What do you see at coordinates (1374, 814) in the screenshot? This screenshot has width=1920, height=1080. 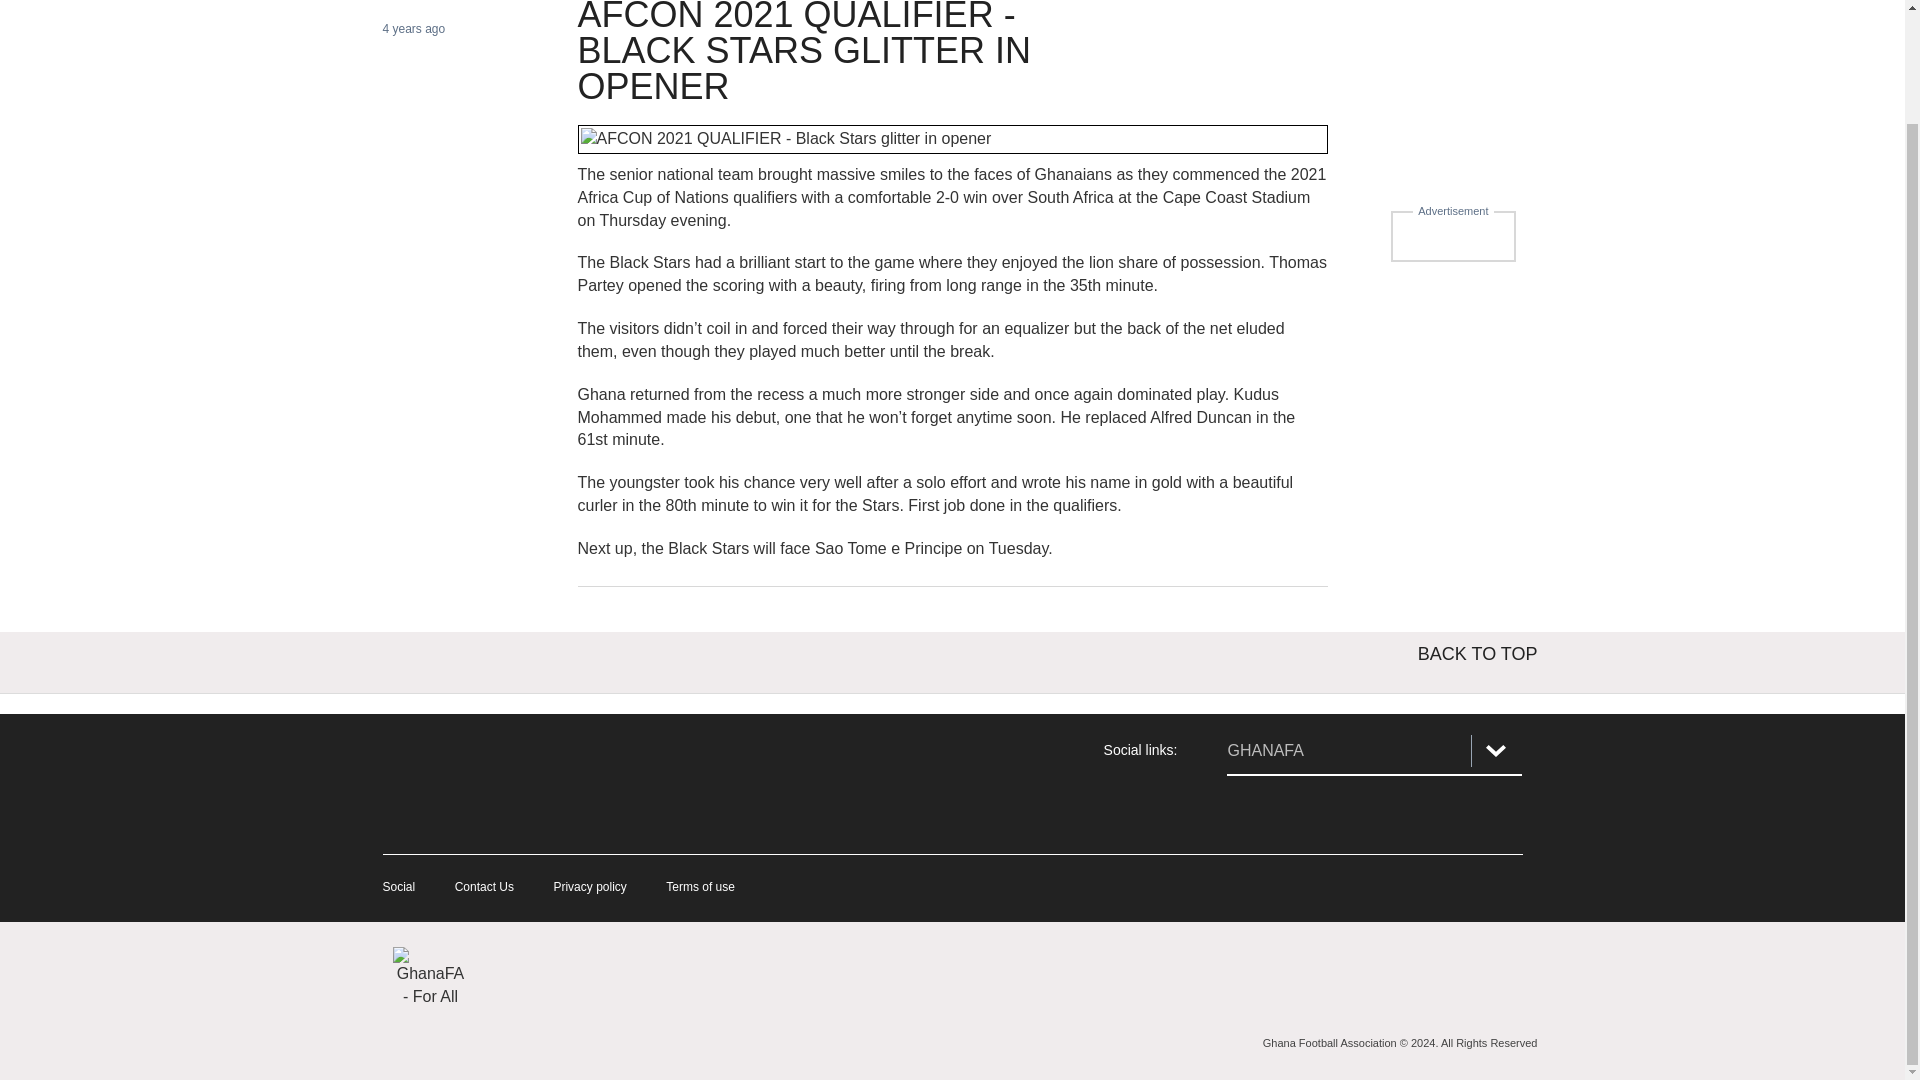 I see `View the GhanaFA Twitter channel` at bounding box center [1374, 814].